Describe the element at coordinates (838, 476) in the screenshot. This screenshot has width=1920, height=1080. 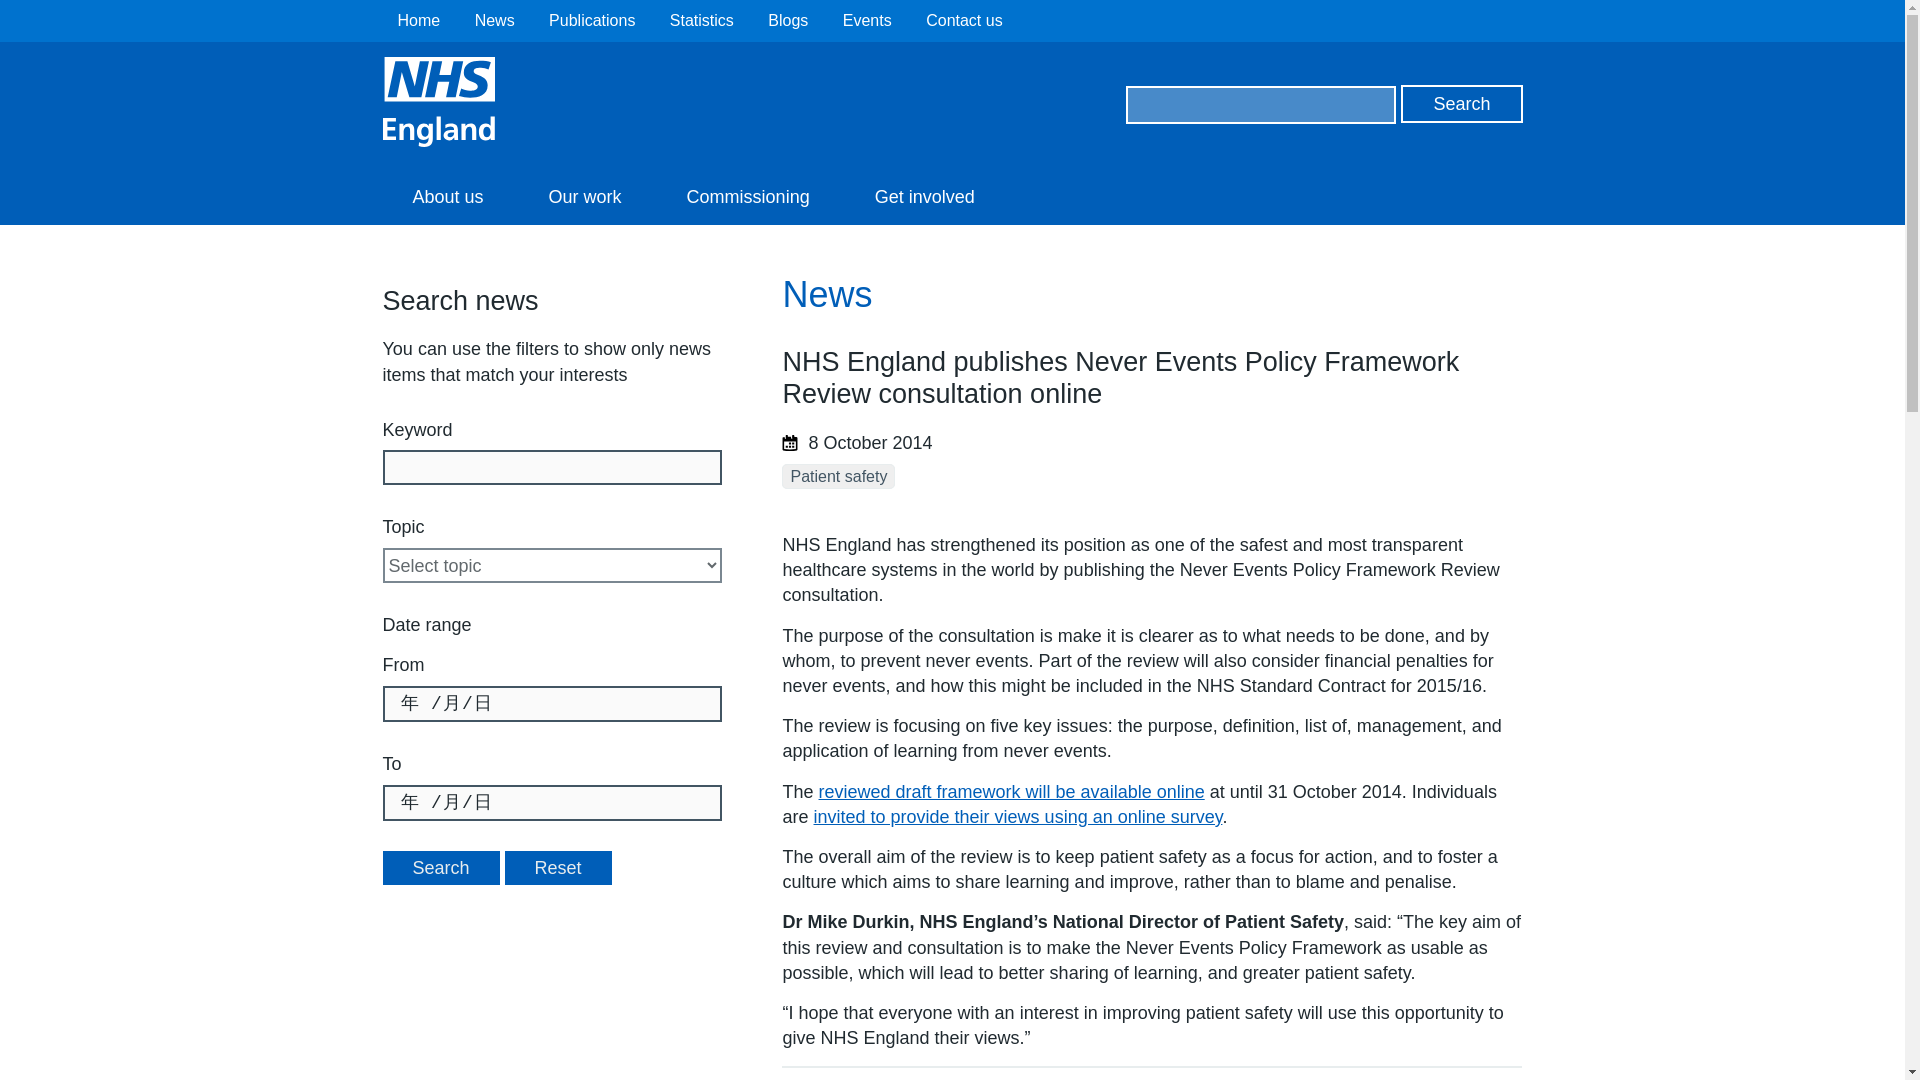
I see `Patient safety` at that location.